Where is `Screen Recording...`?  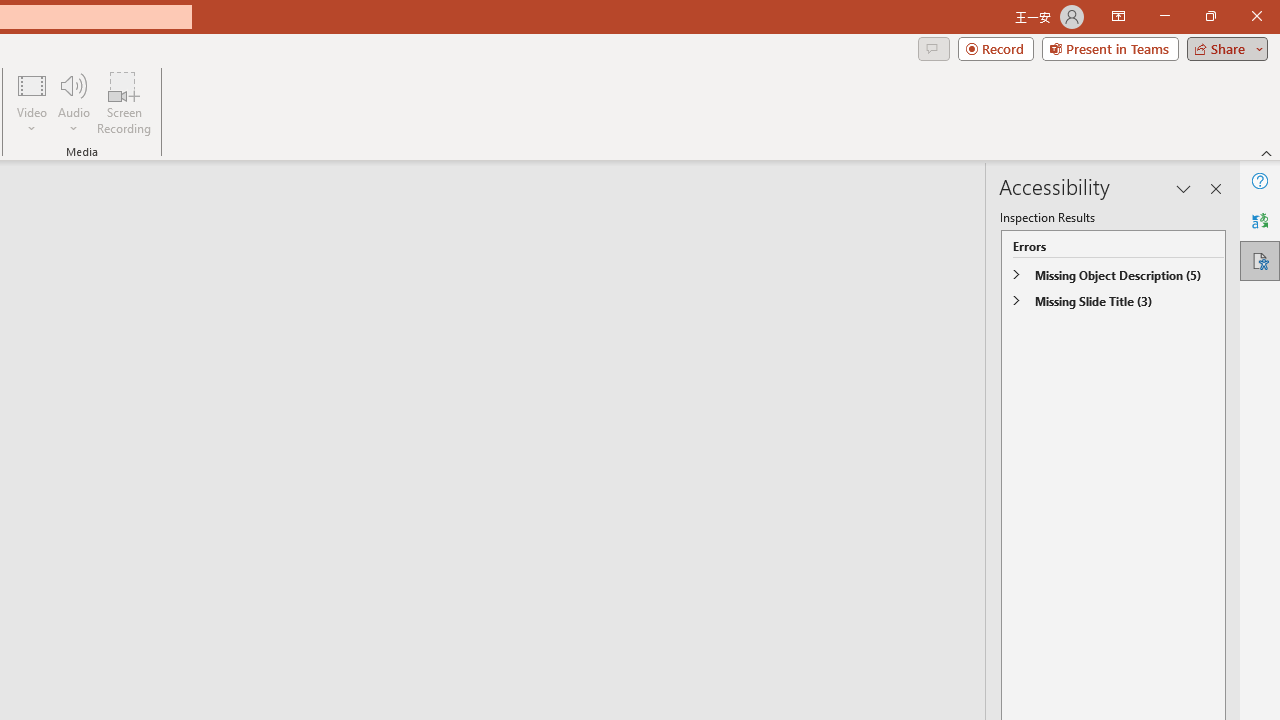 Screen Recording... is located at coordinates (124, 102).